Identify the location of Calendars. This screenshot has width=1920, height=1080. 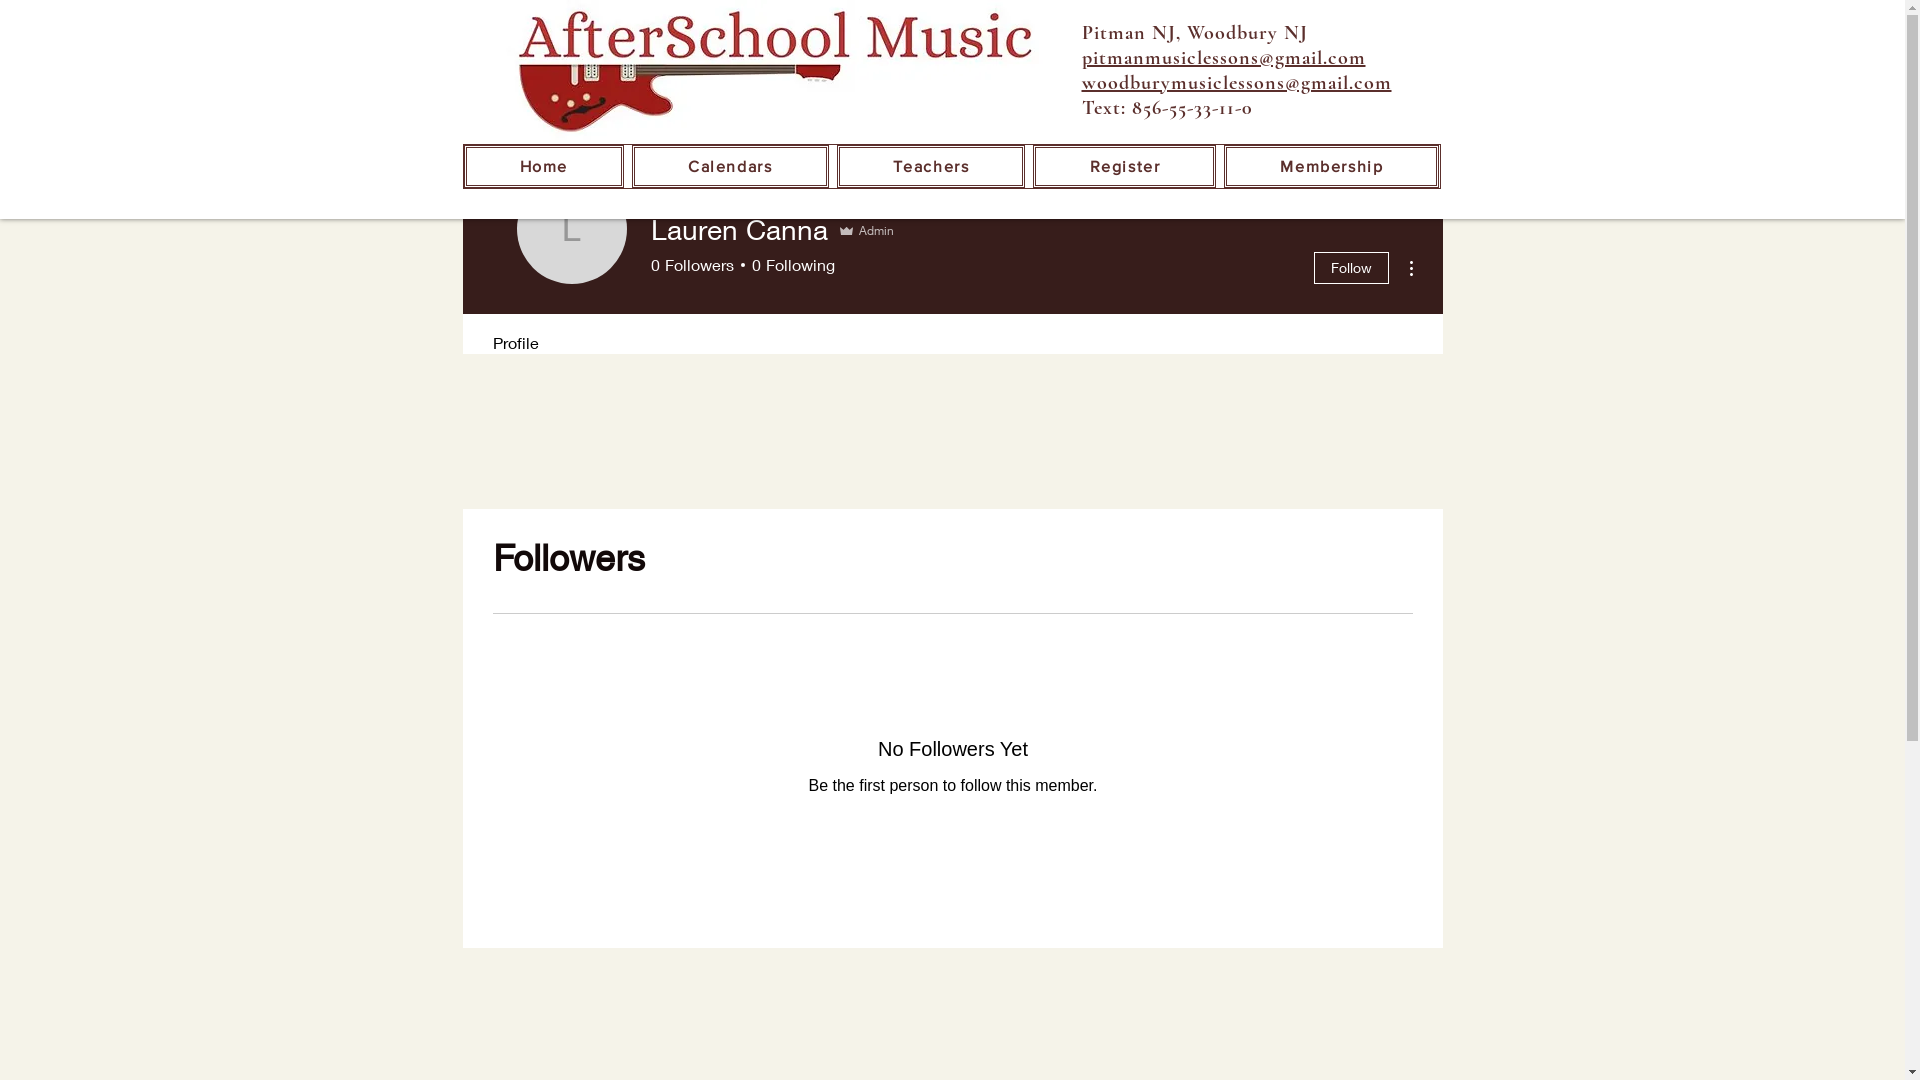
(730, 166).